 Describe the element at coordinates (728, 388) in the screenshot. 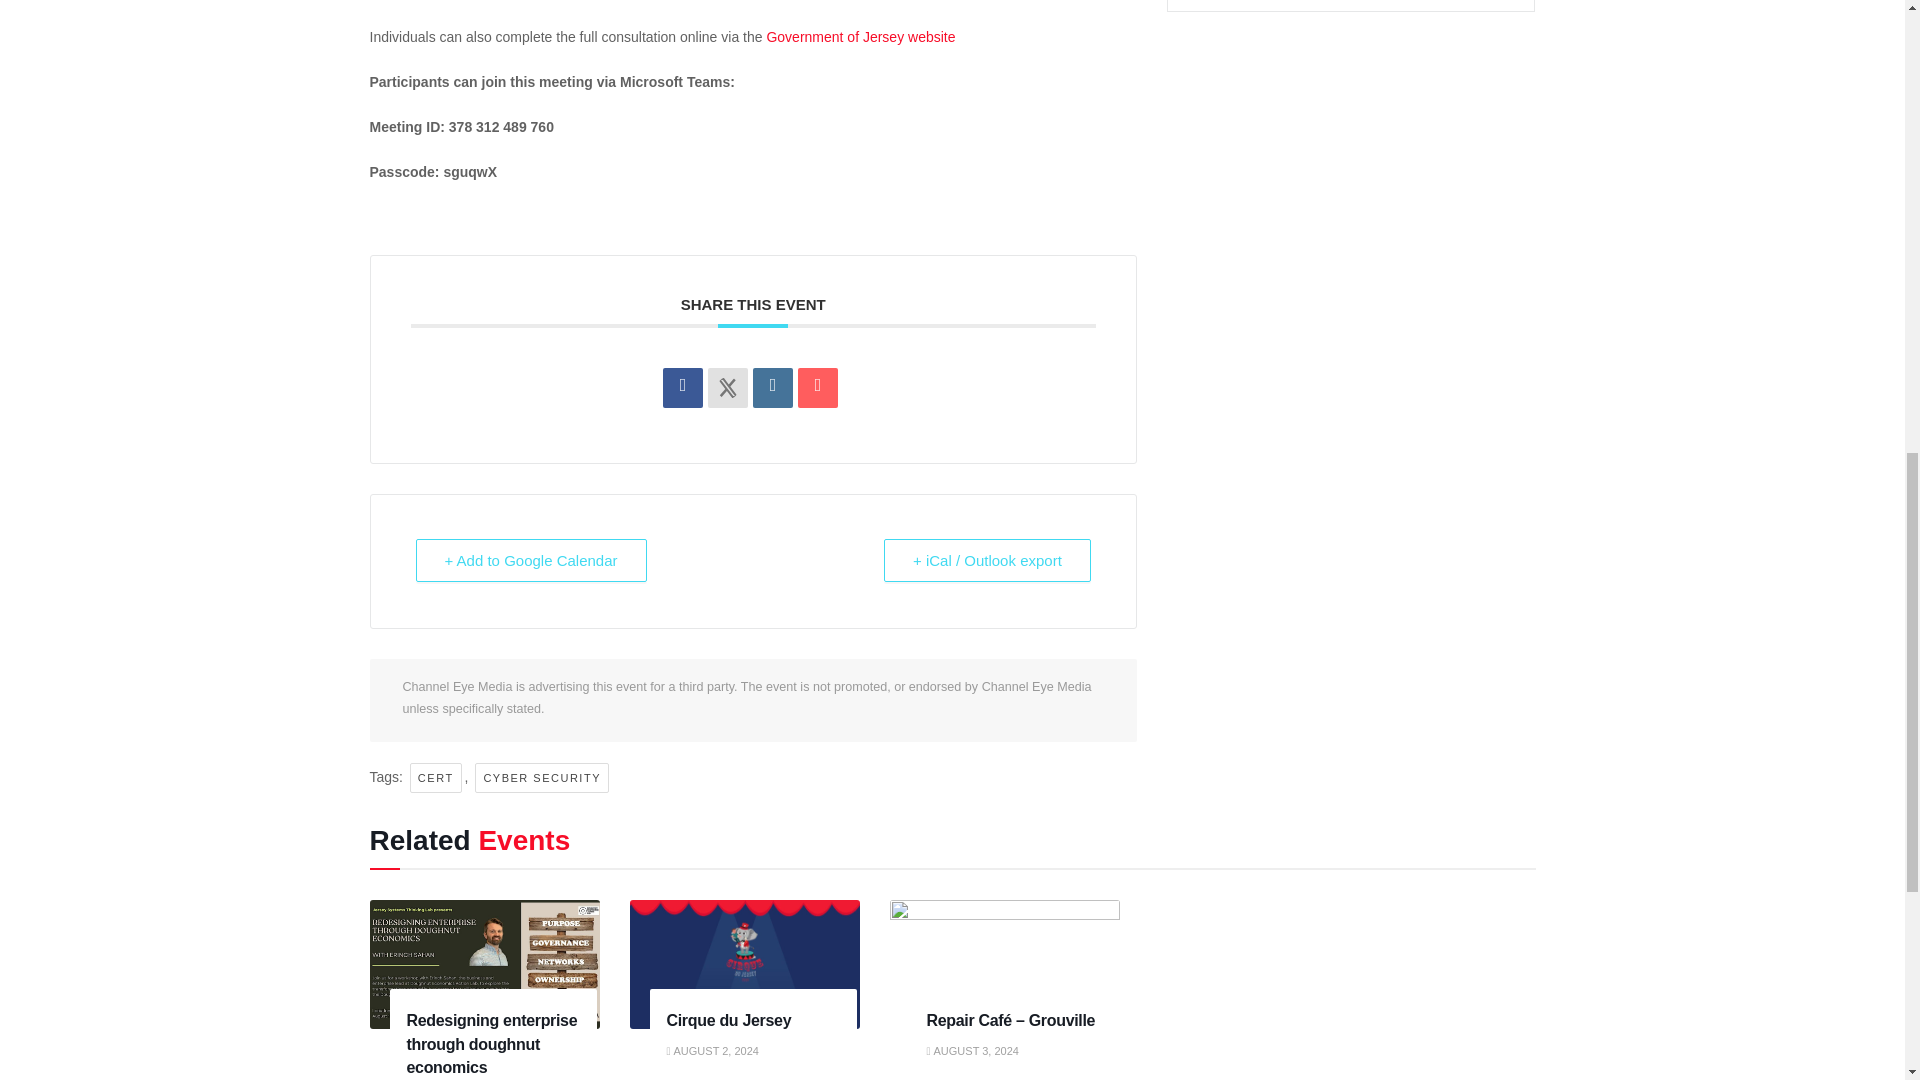

I see `X Social Network` at that location.